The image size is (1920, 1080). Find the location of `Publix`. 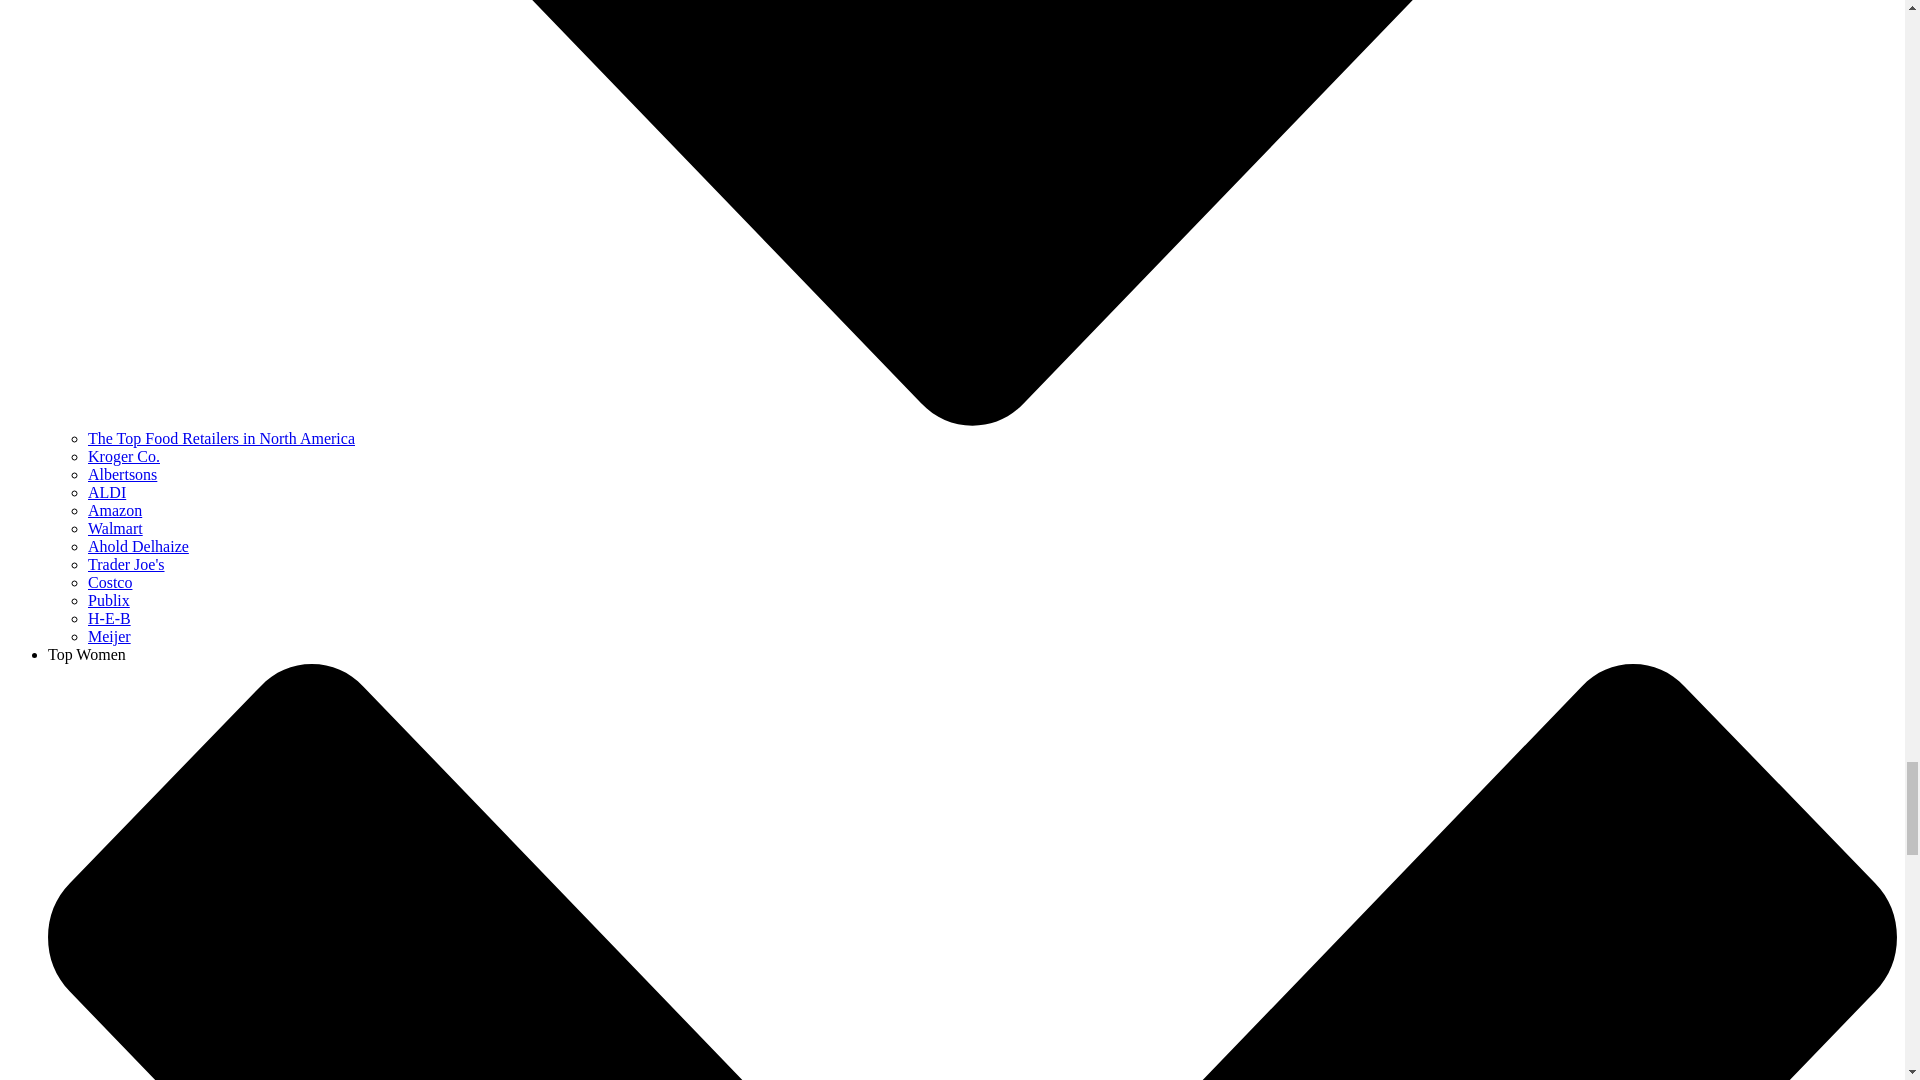

Publix is located at coordinates (109, 600).